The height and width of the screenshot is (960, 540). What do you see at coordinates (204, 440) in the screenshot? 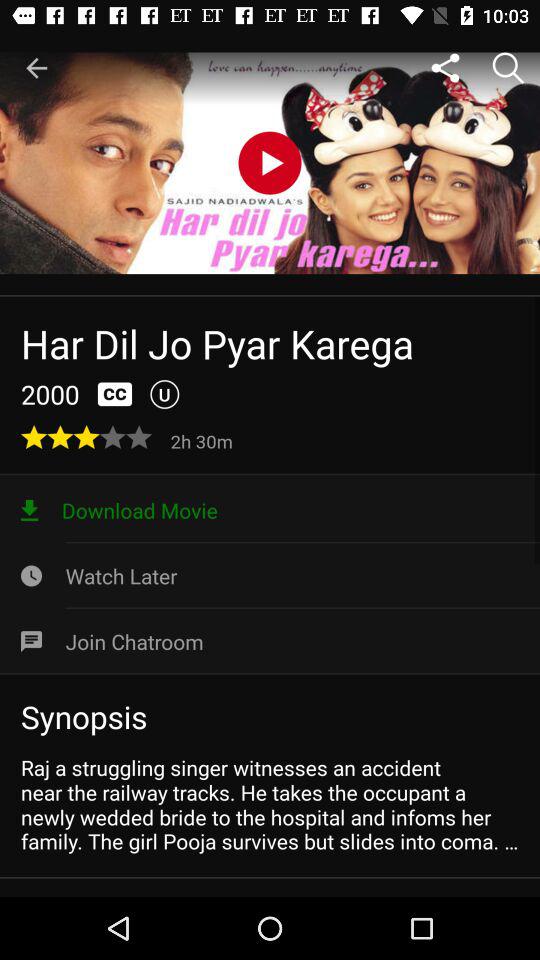
I see `swipe to 2h 30m  icon` at bounding box center [204, 440].